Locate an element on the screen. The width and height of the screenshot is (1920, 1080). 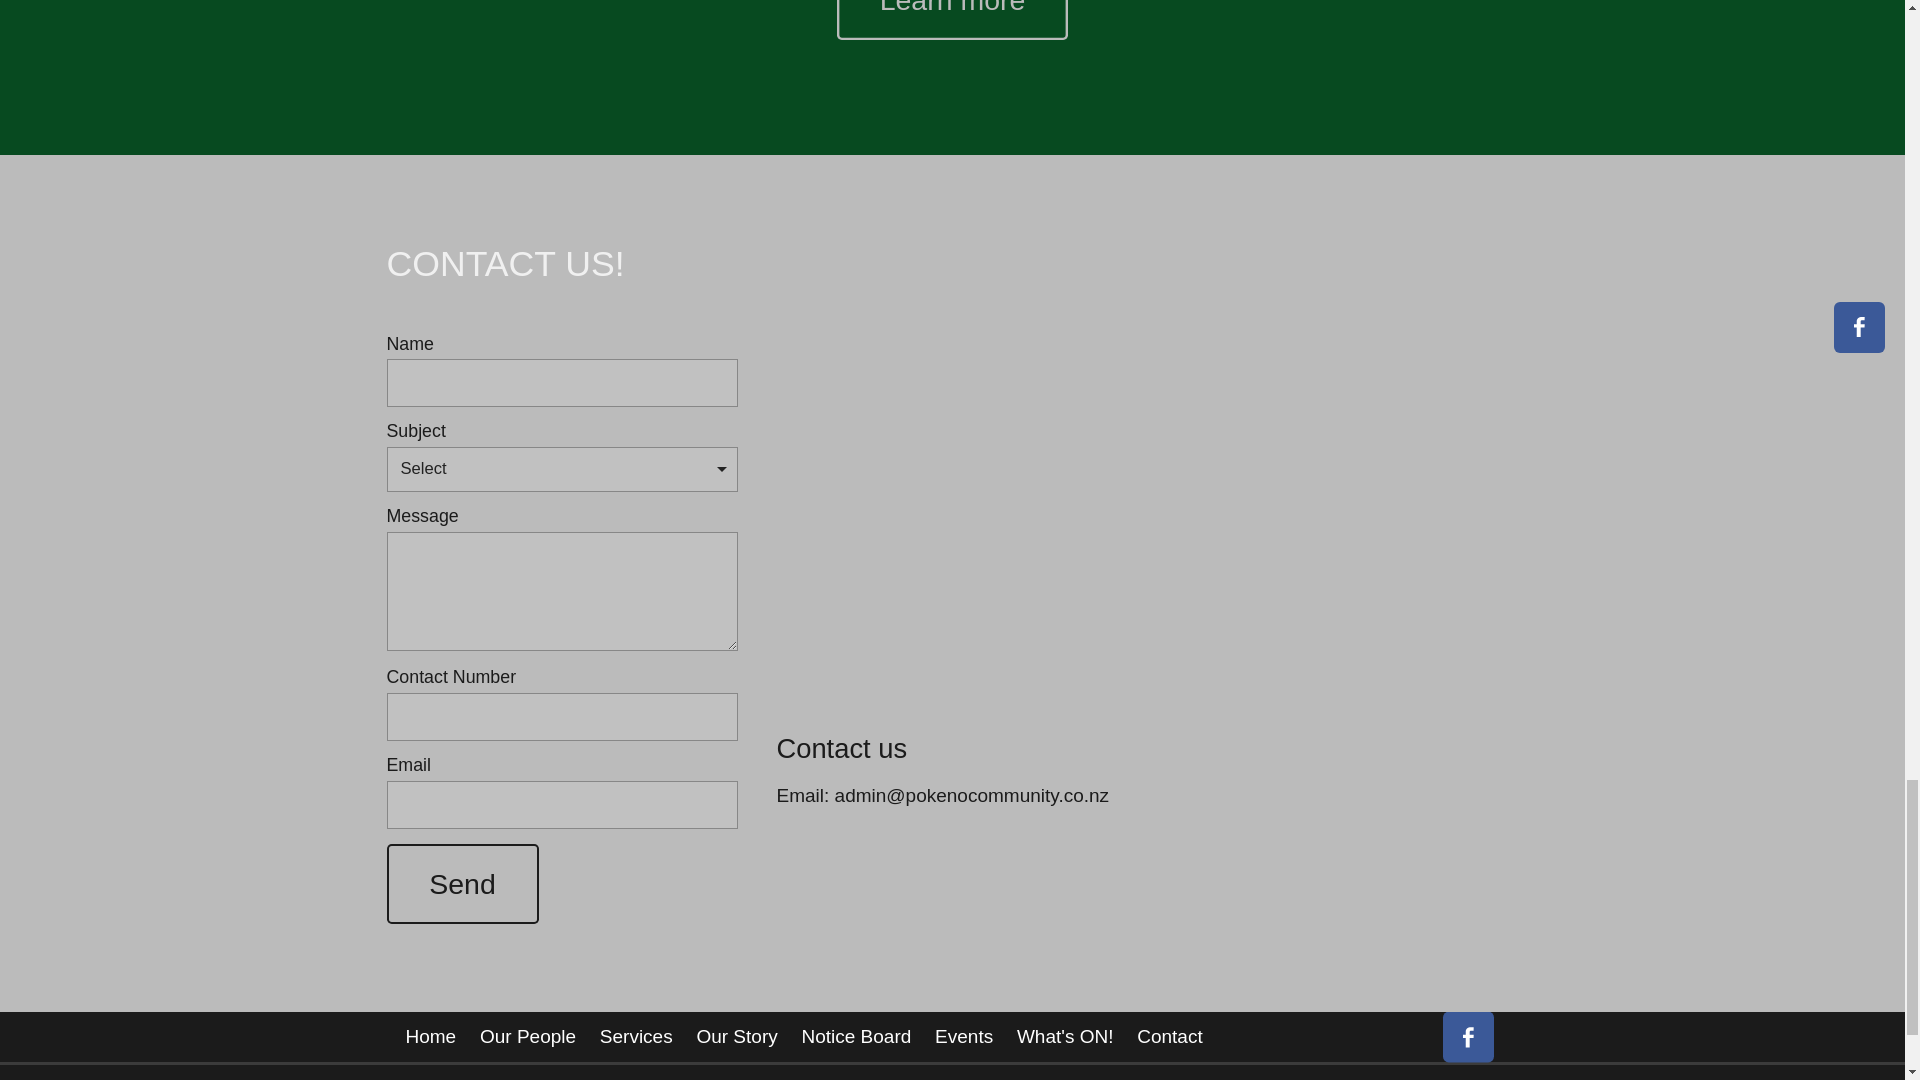
Send is located at coordinates (461, 884).